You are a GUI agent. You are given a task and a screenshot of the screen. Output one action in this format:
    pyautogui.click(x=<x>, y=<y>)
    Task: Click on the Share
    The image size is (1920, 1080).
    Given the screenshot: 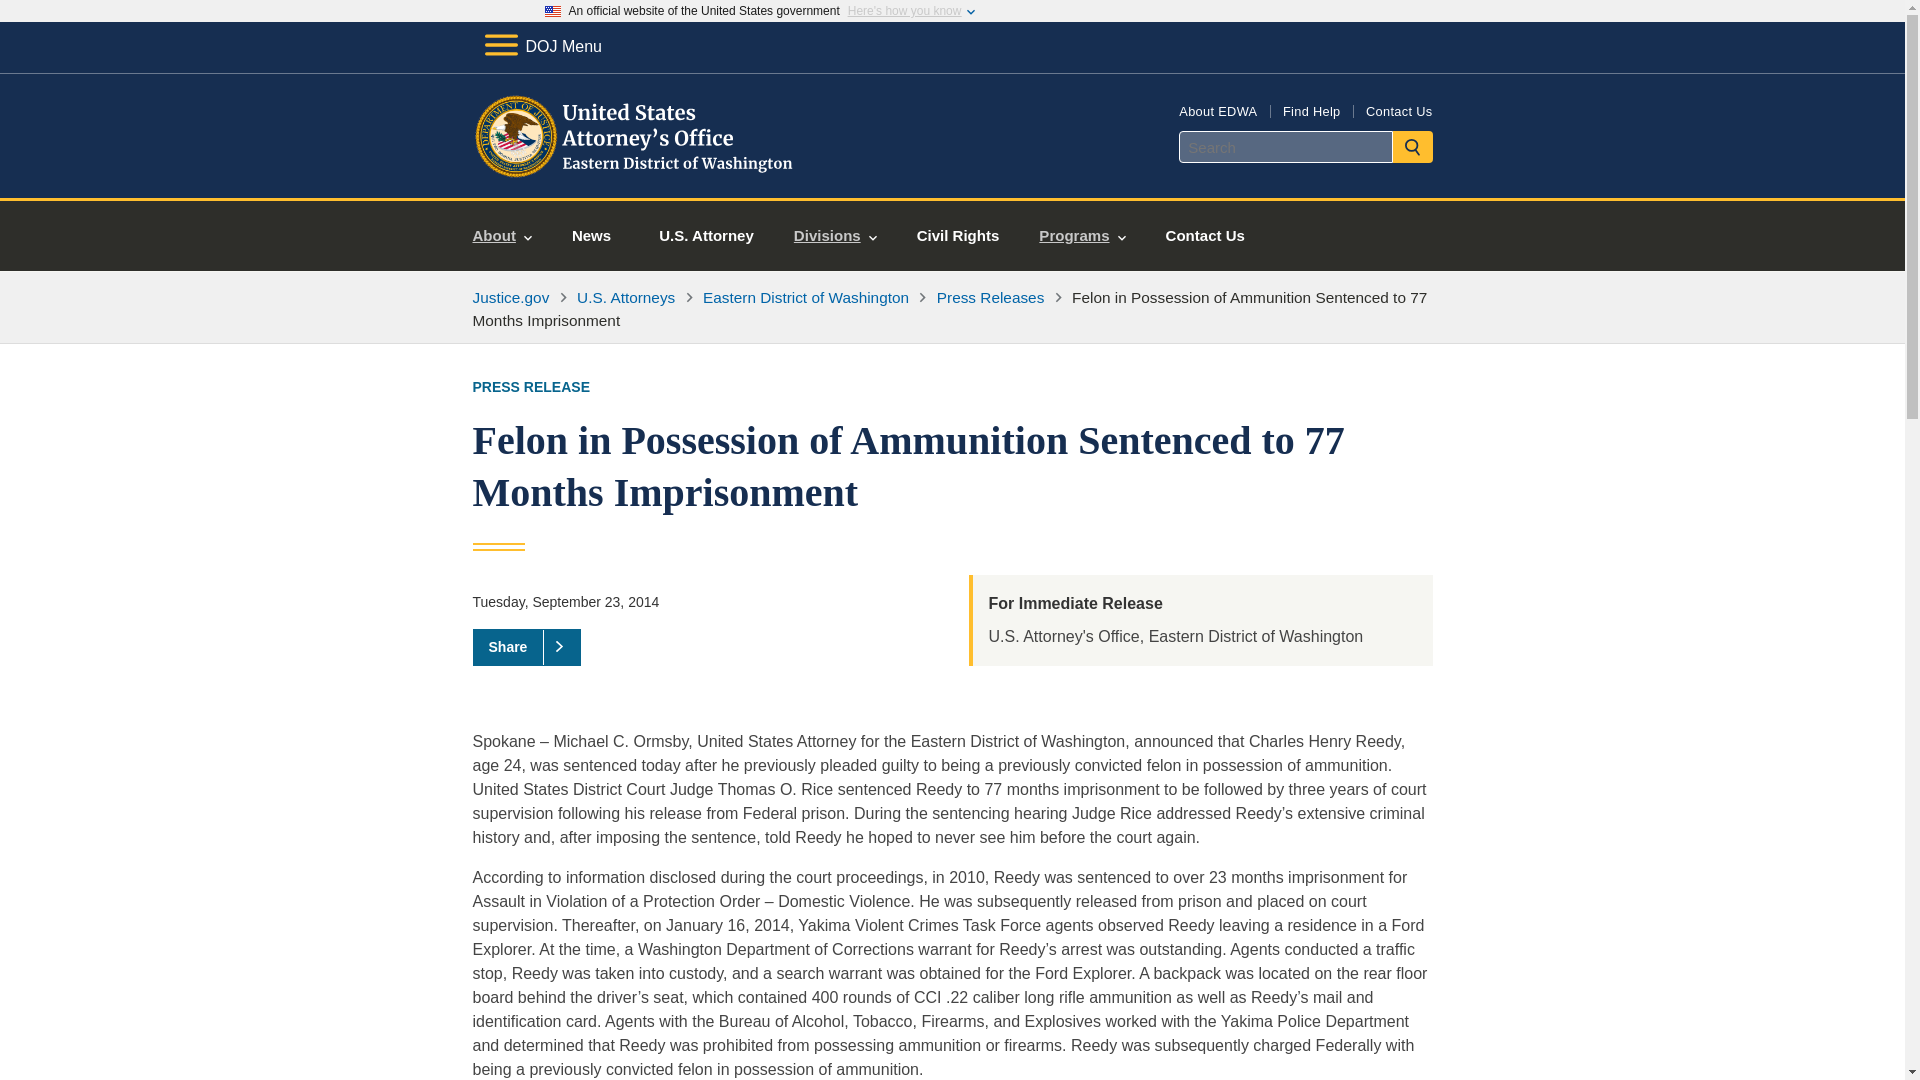 What is the action you would take?
    pyautogui.click(x=526, y=646)
    